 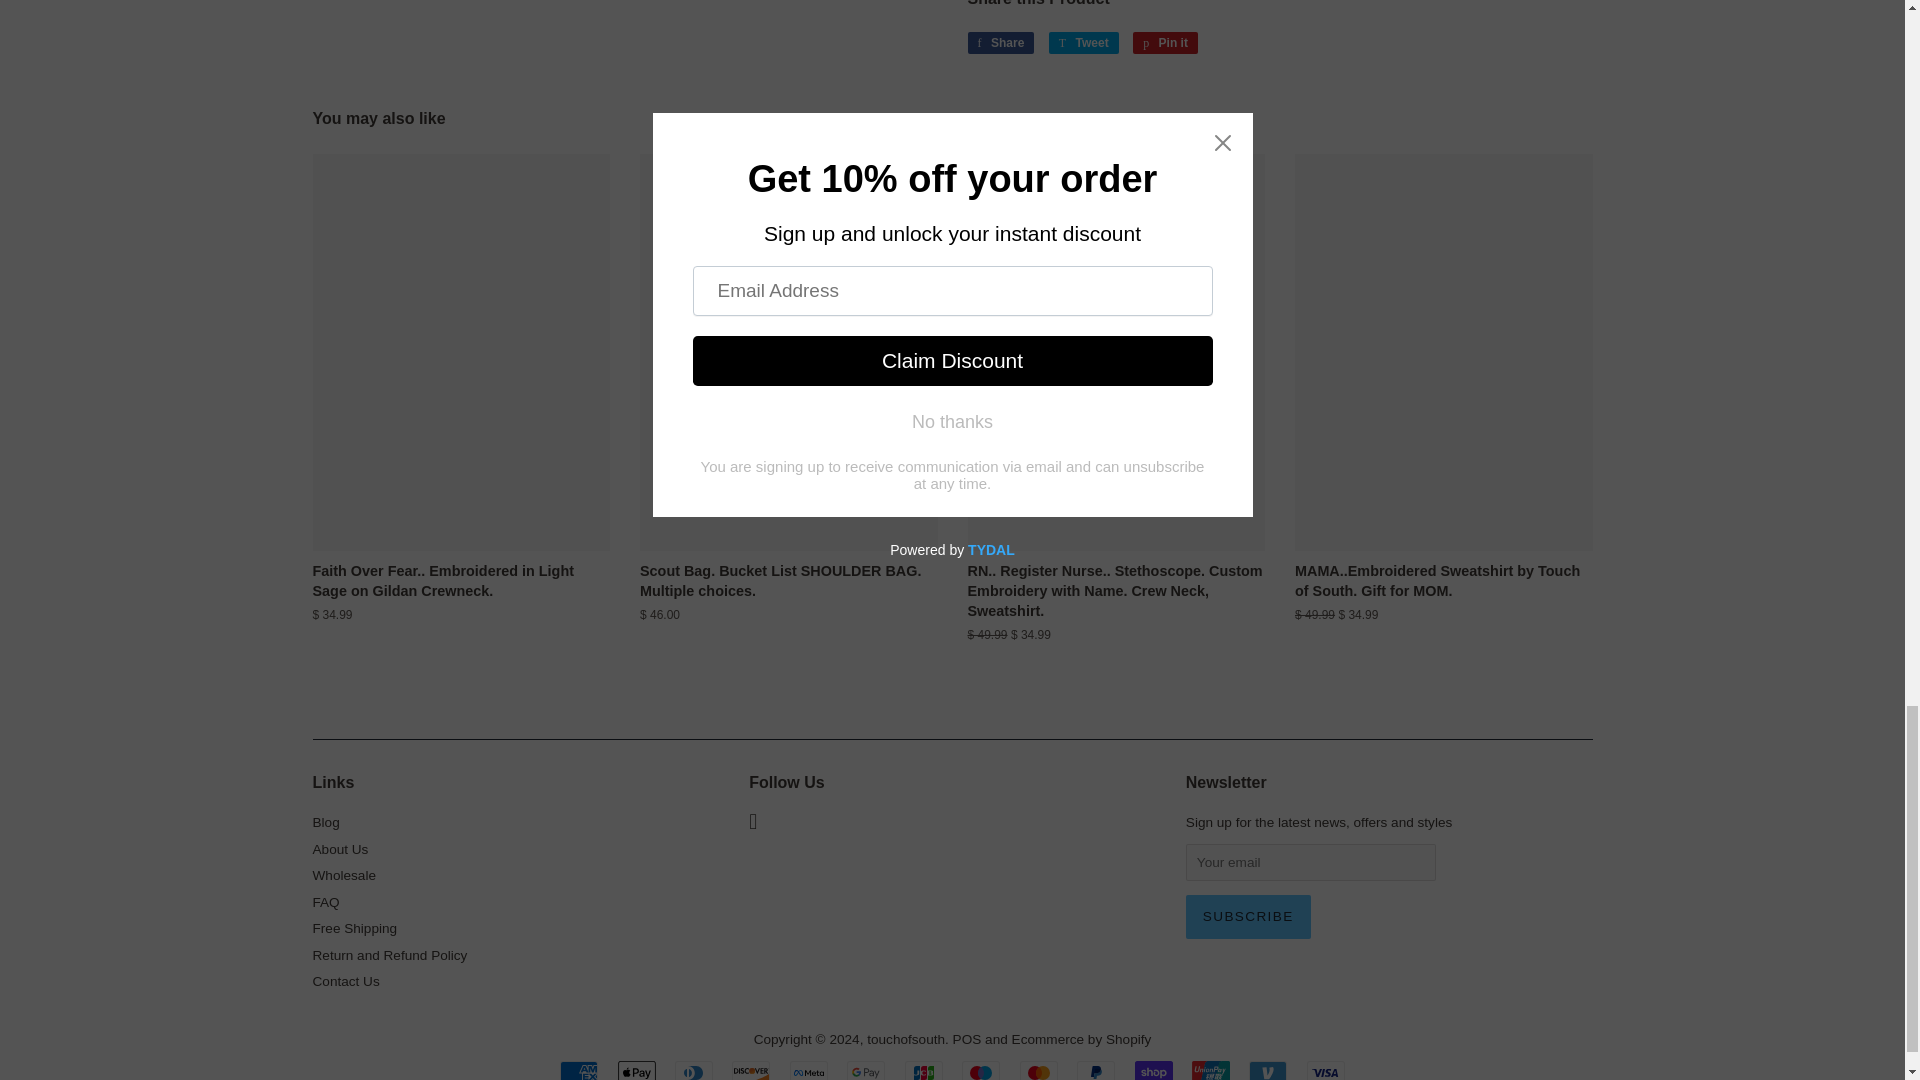 What do you see at coordinates (1096, 1070) in the screenshot?
I see `PayPal` at bounding box center [1096, 1070].